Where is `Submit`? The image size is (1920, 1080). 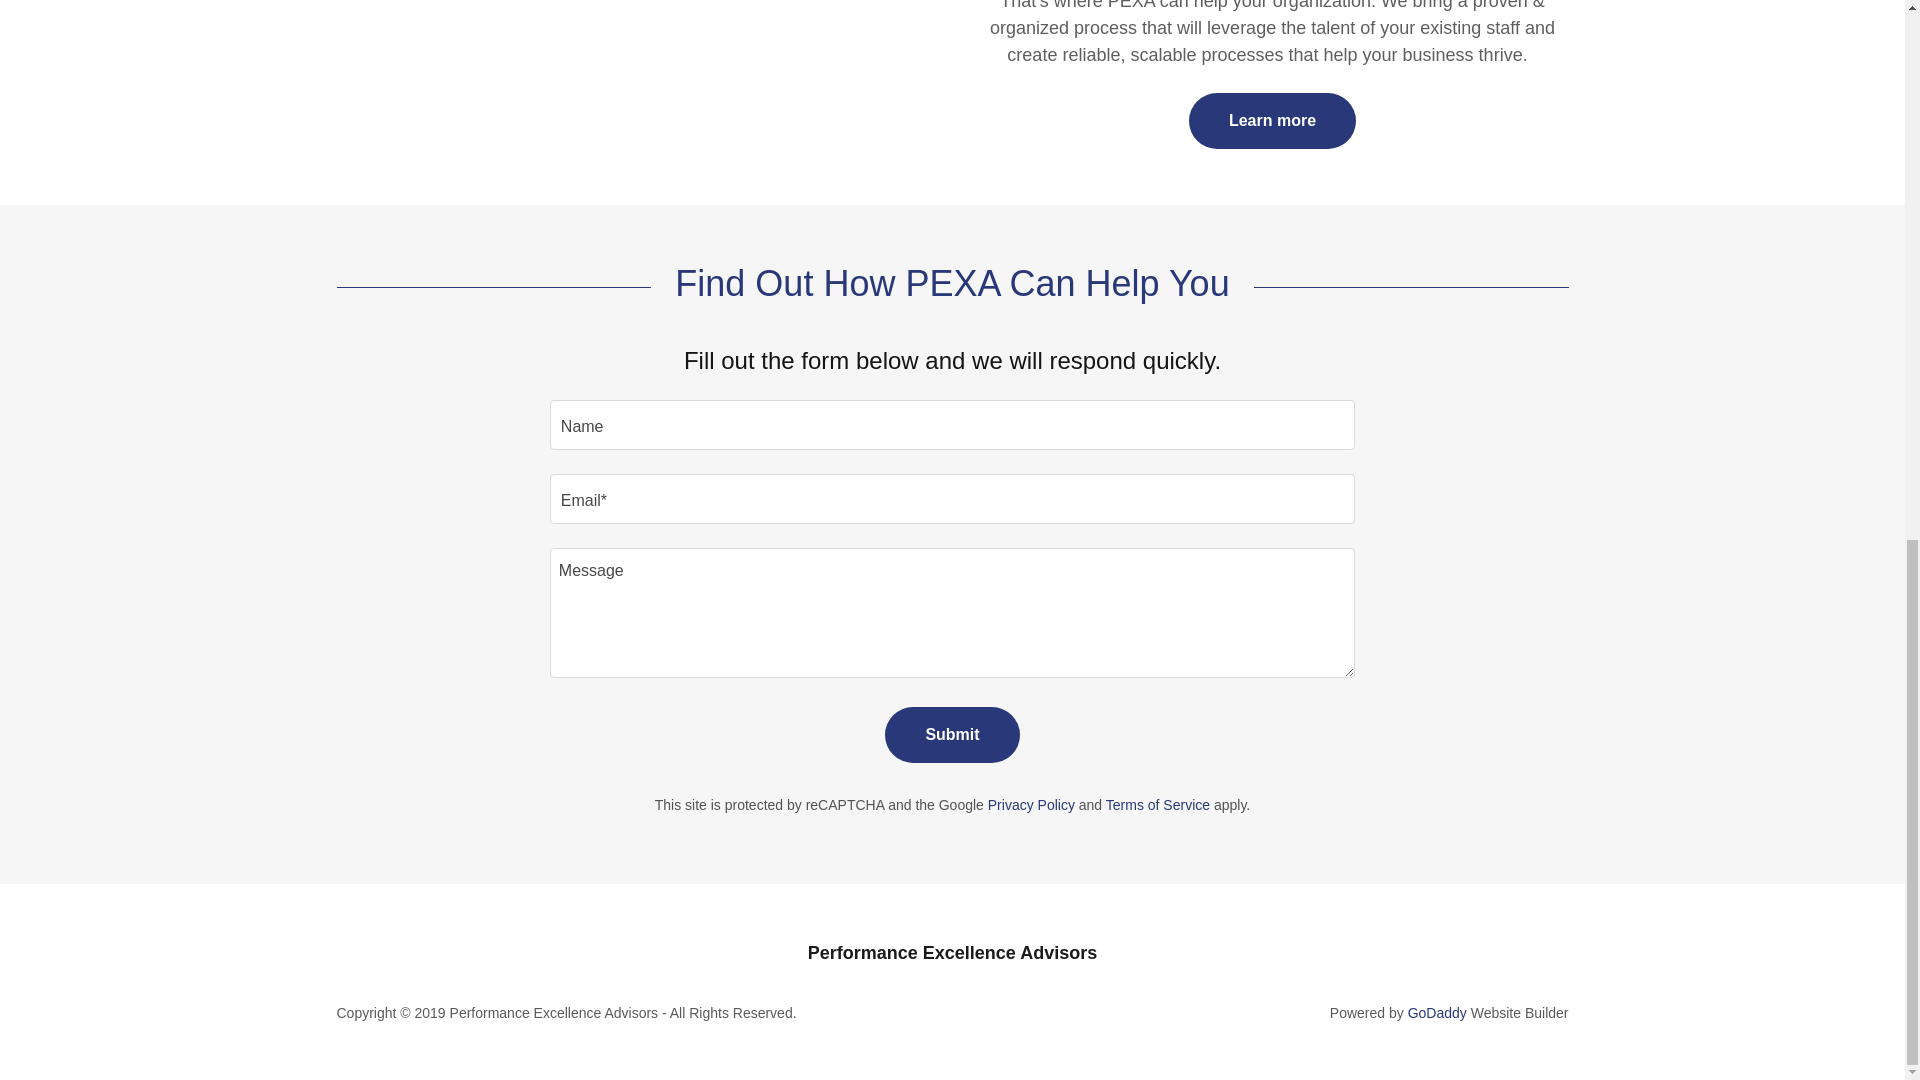 Submit is located at coordinates (952, 734).